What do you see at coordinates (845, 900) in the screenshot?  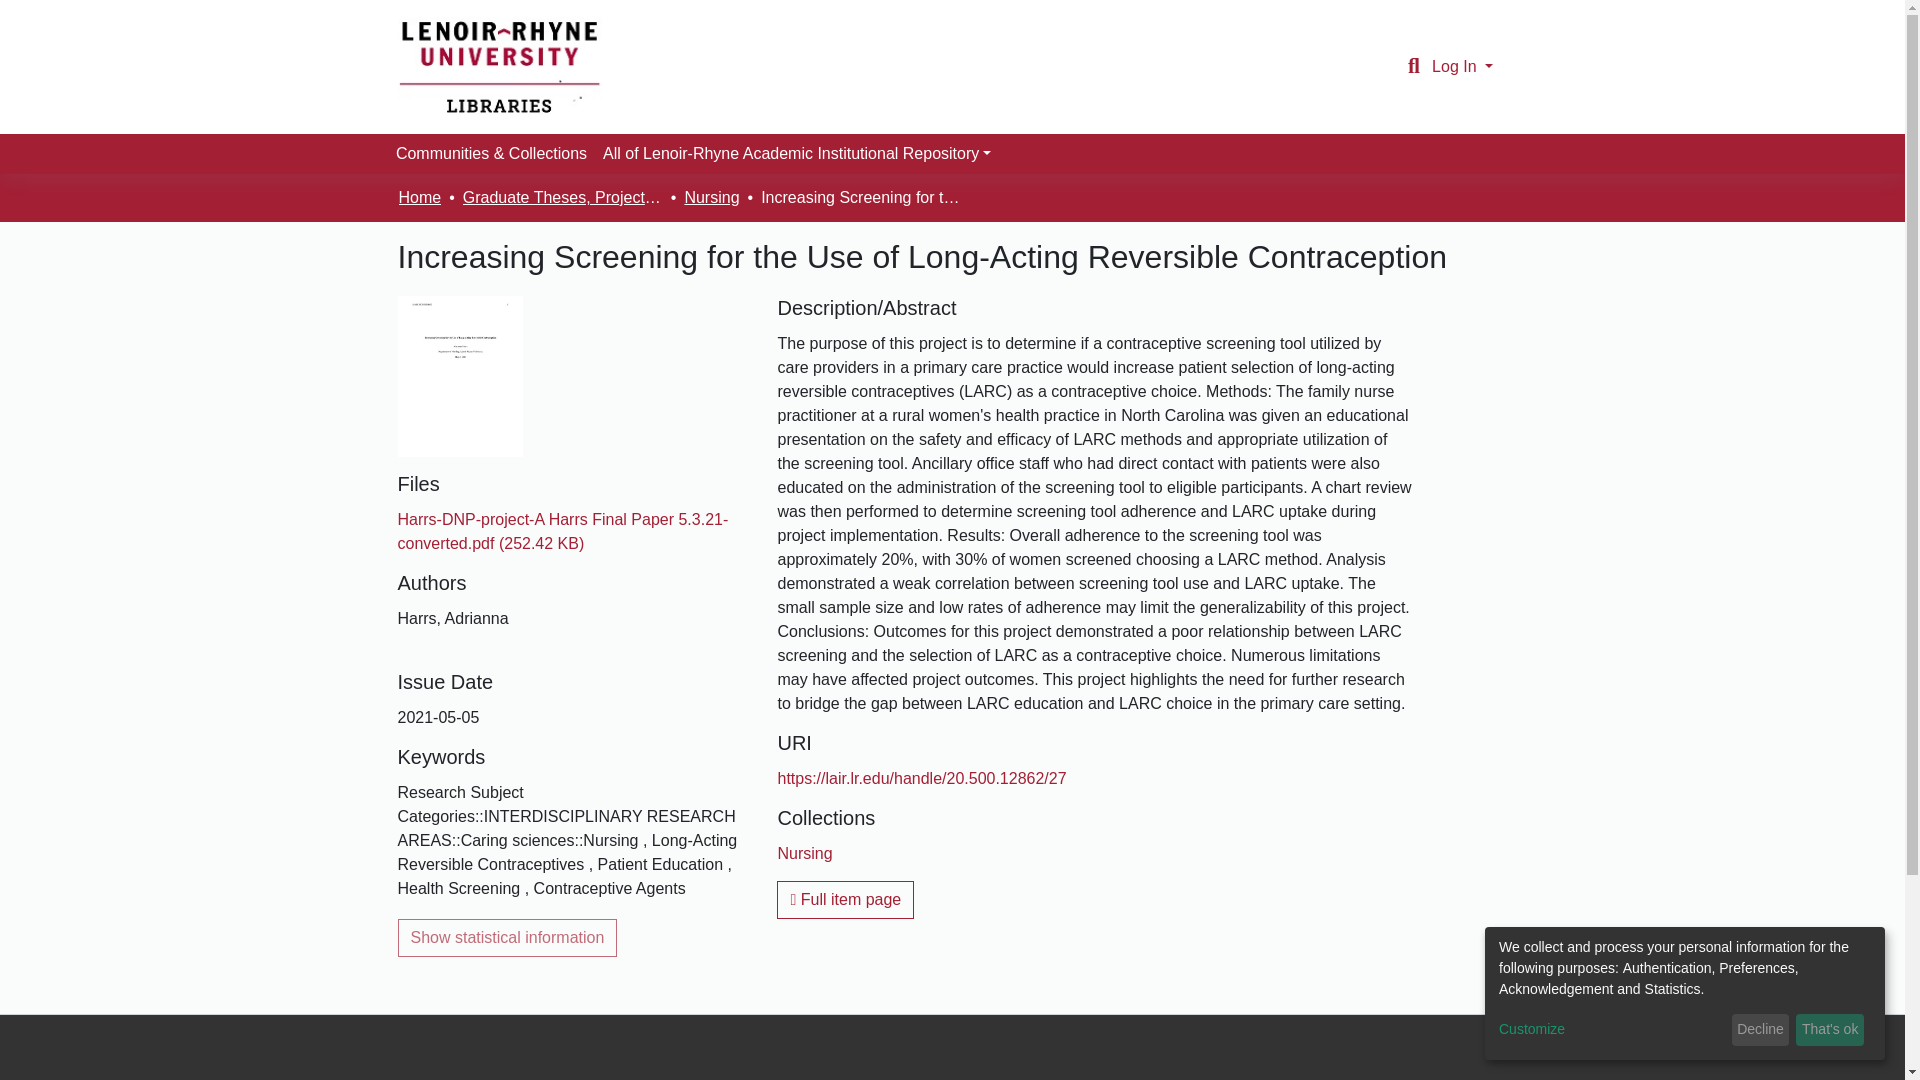 I see `Full item page` at bounding box center [845, 900].